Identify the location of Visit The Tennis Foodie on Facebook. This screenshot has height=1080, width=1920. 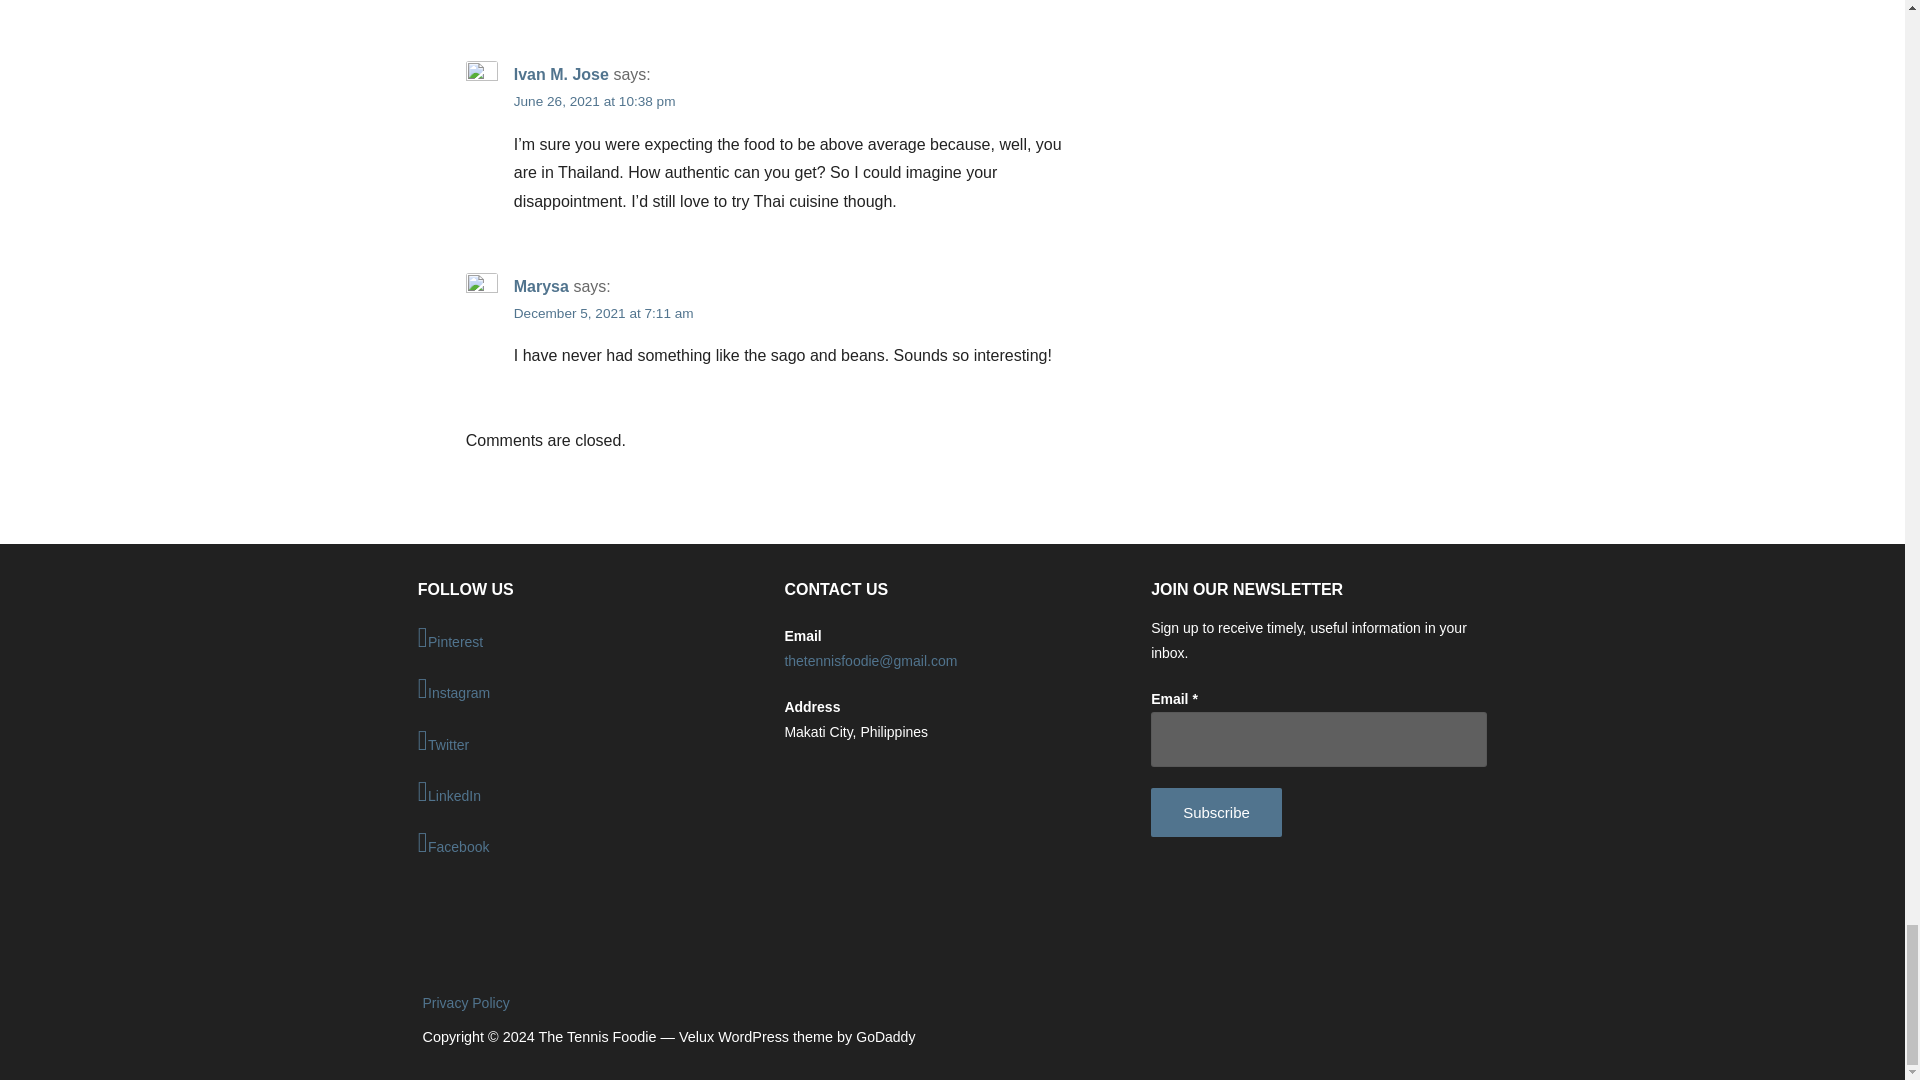
(586, 844).